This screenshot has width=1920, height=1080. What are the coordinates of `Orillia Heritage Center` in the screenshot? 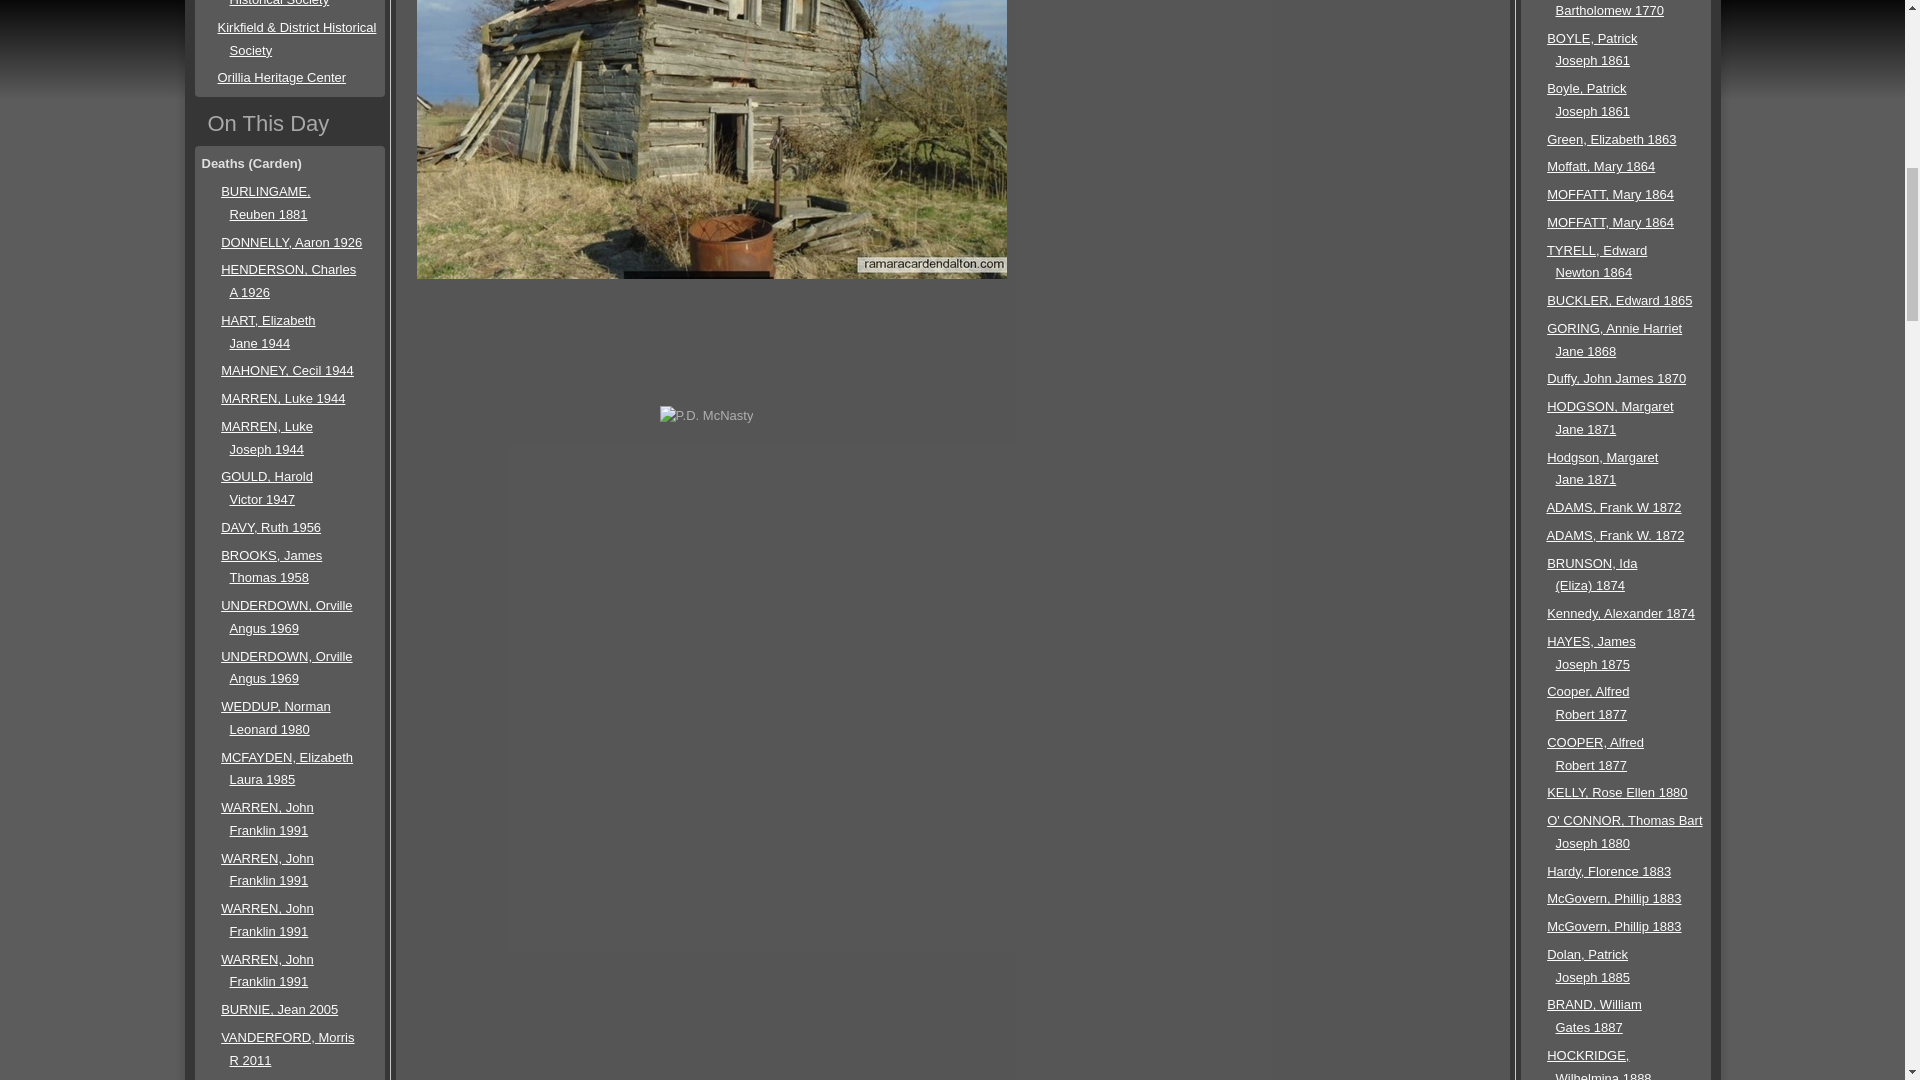 It's located at (282, 78).